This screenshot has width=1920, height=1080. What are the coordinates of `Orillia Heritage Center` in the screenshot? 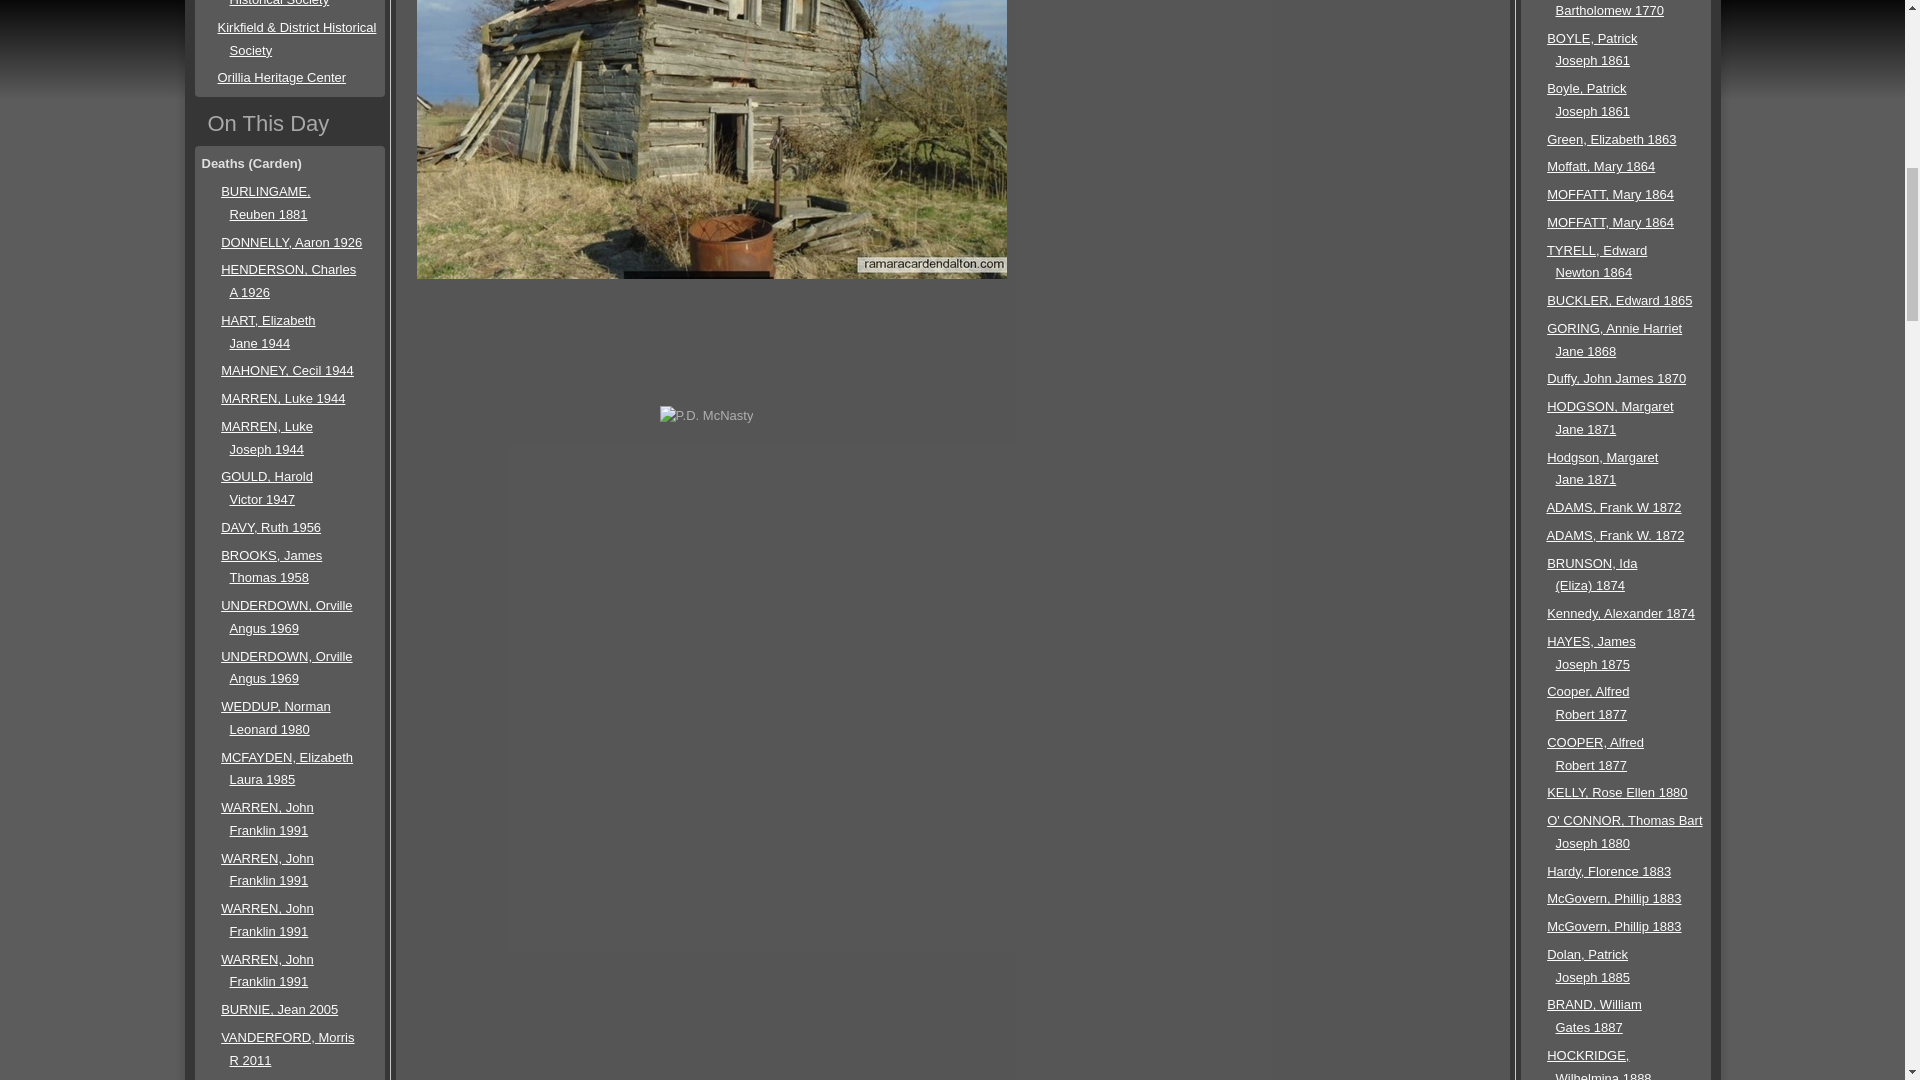 It's located at (282, 78).